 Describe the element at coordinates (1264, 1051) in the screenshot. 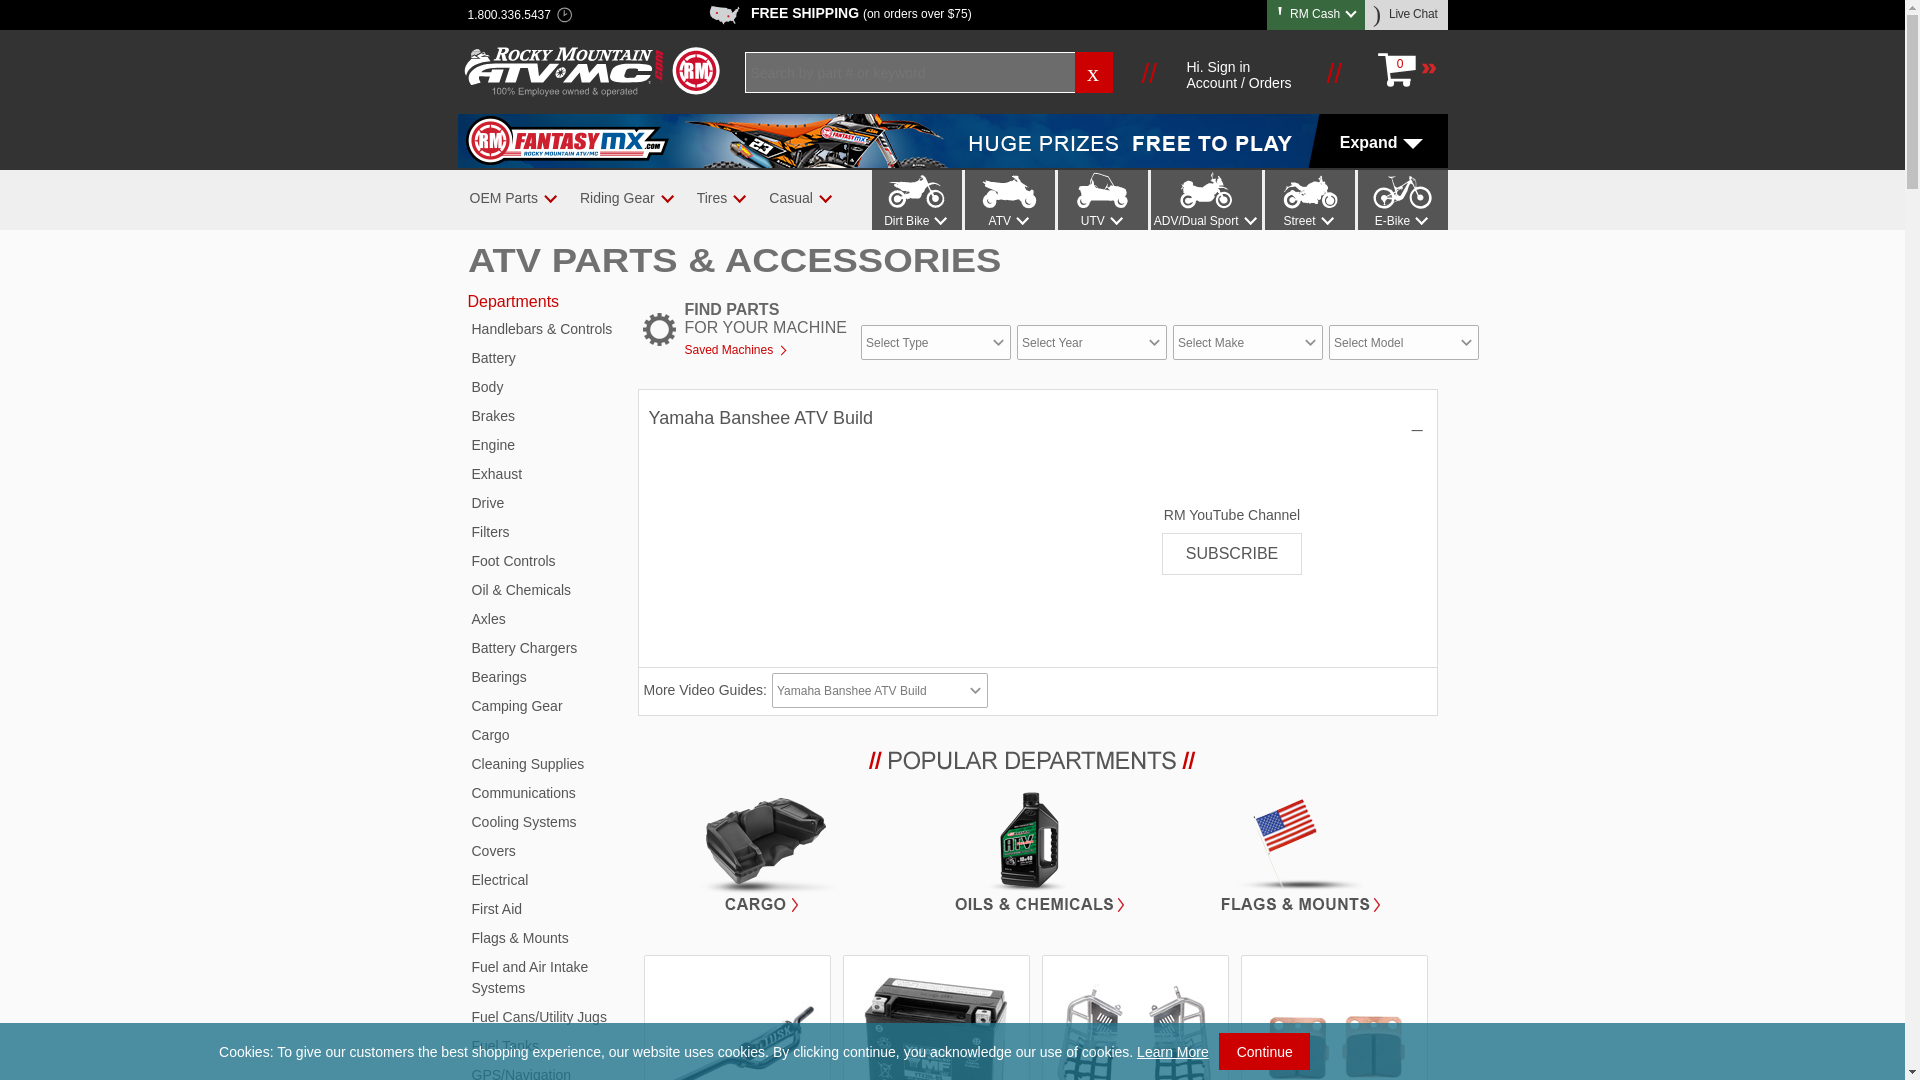

I see `Continue` at that location.